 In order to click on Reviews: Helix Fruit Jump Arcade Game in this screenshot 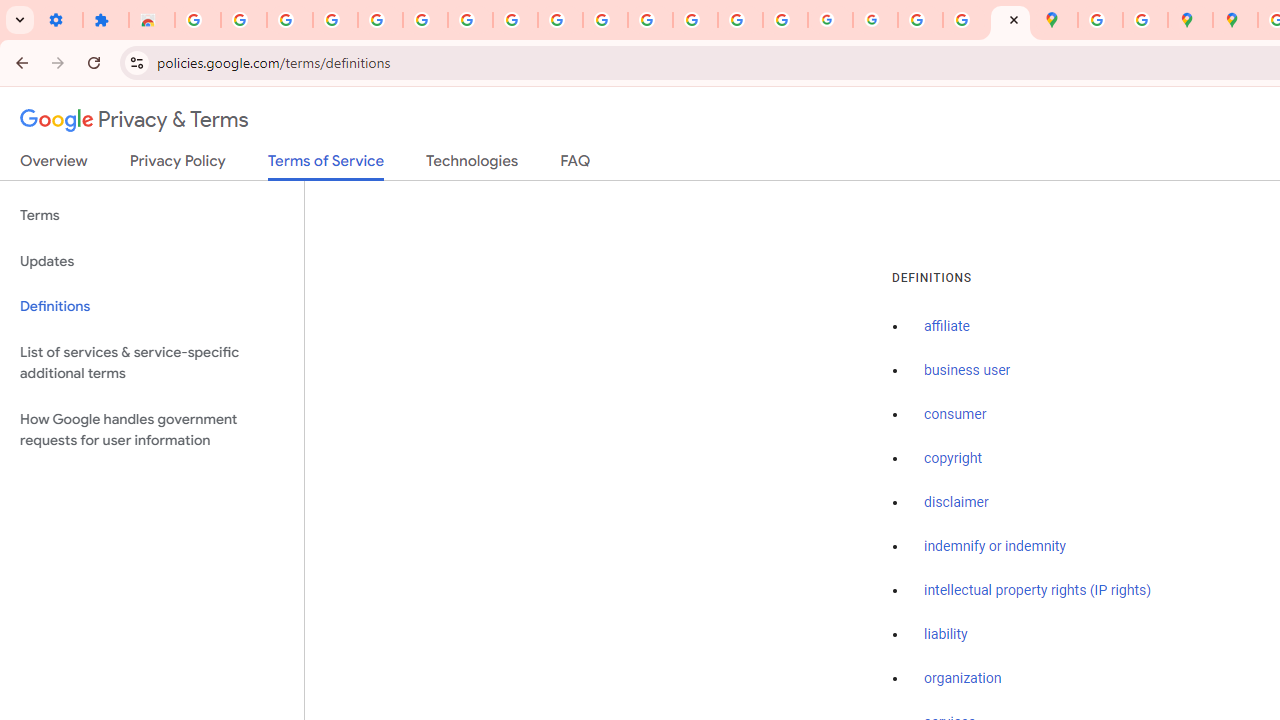, I will do `click(152, 20)`.